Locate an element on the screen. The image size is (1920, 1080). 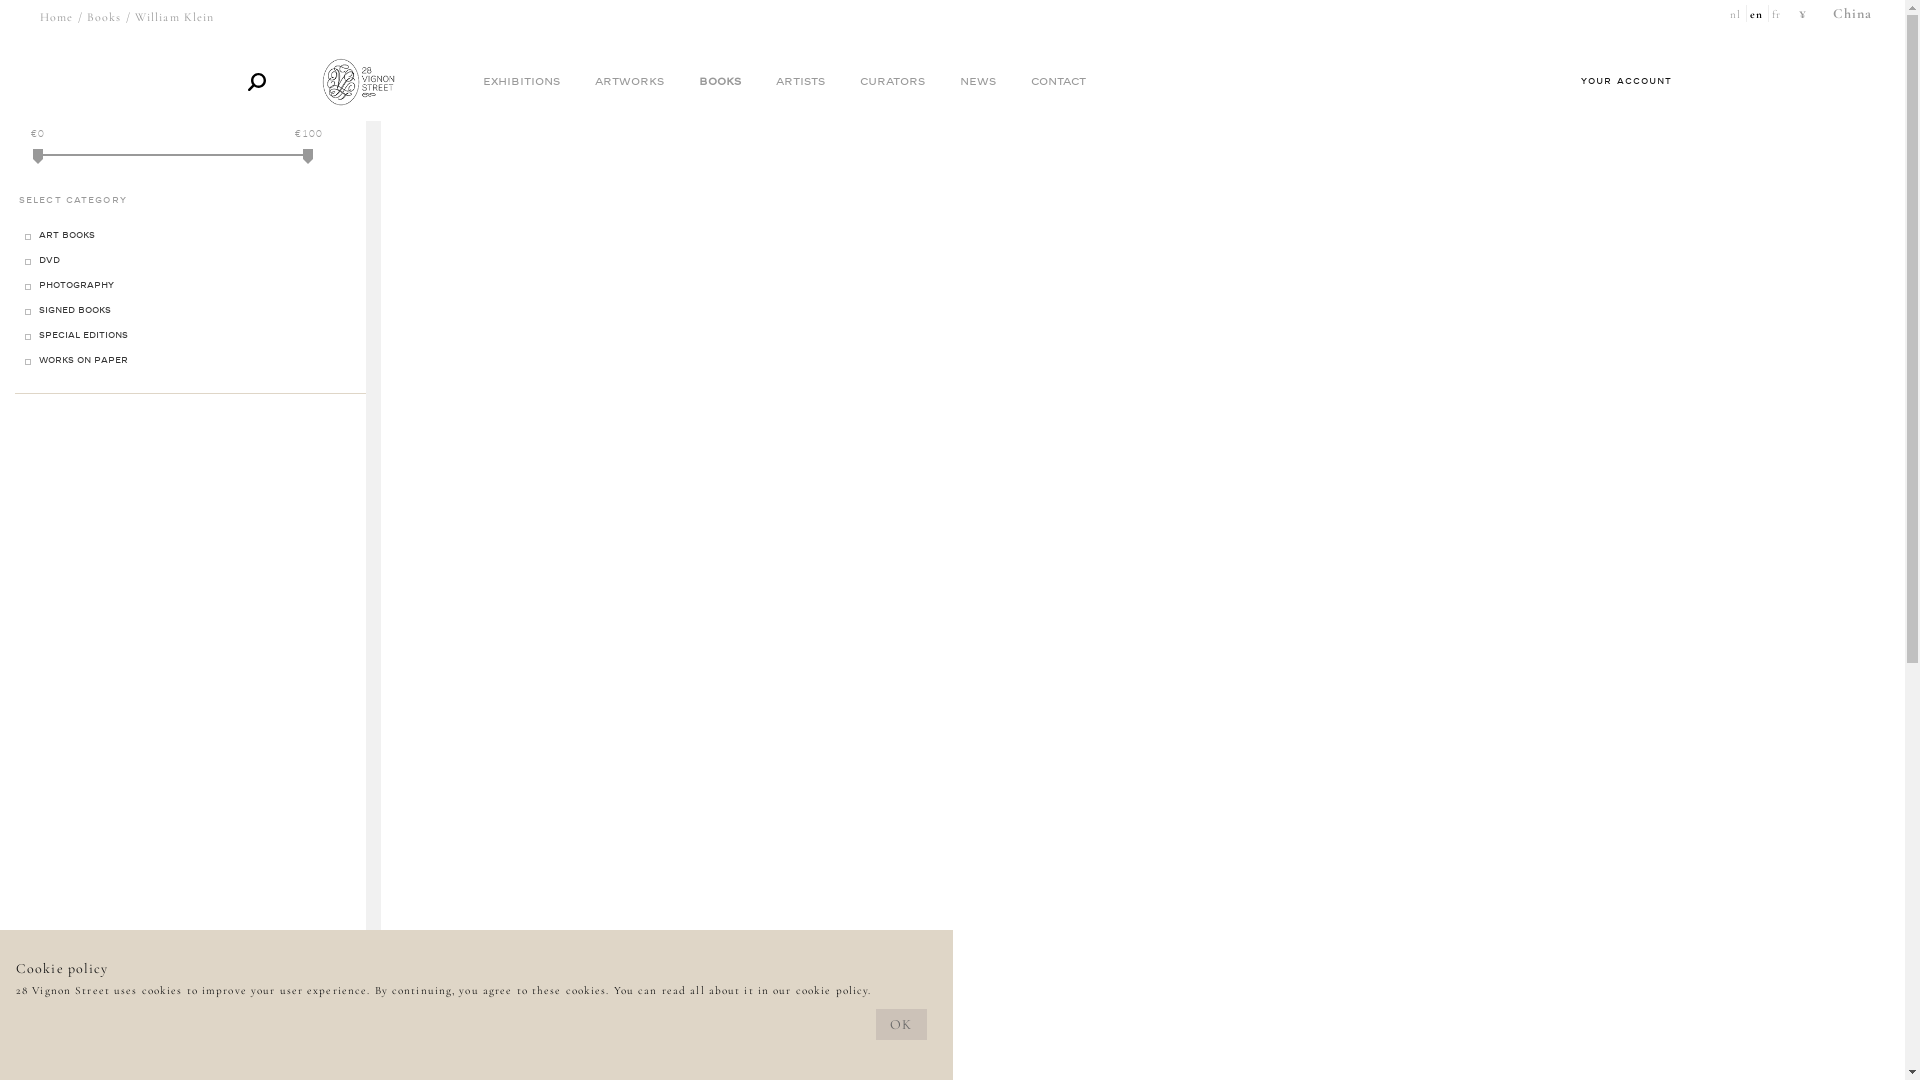
Select category is located at coordinates (190, 200).